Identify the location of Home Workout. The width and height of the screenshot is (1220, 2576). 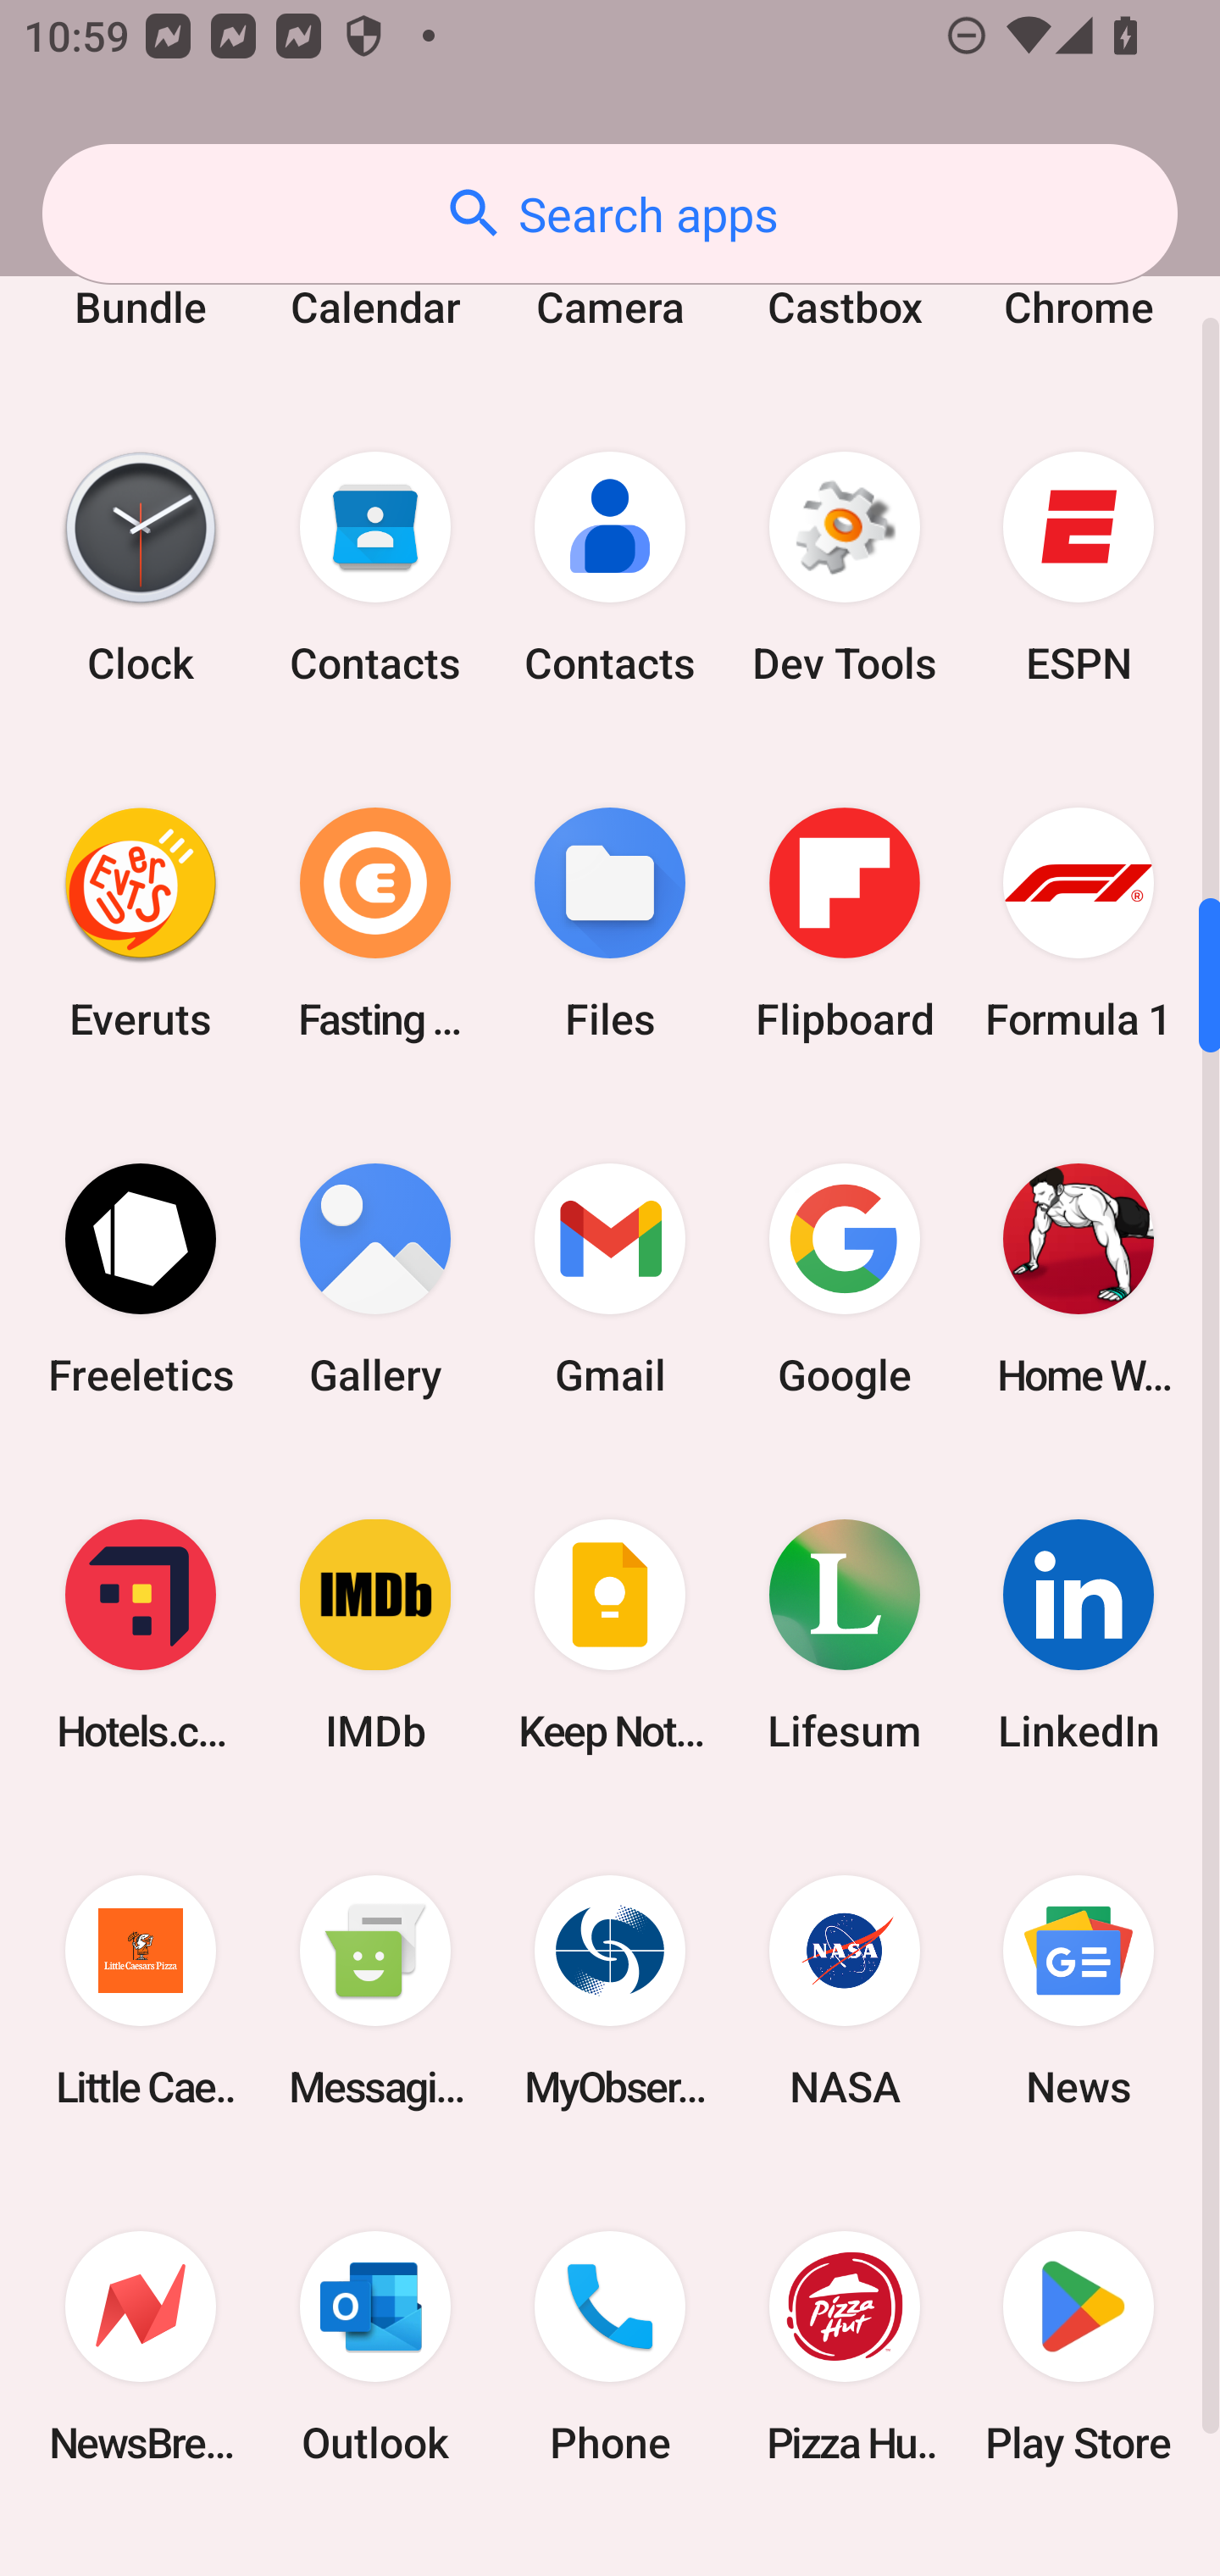
(1079, 1280).